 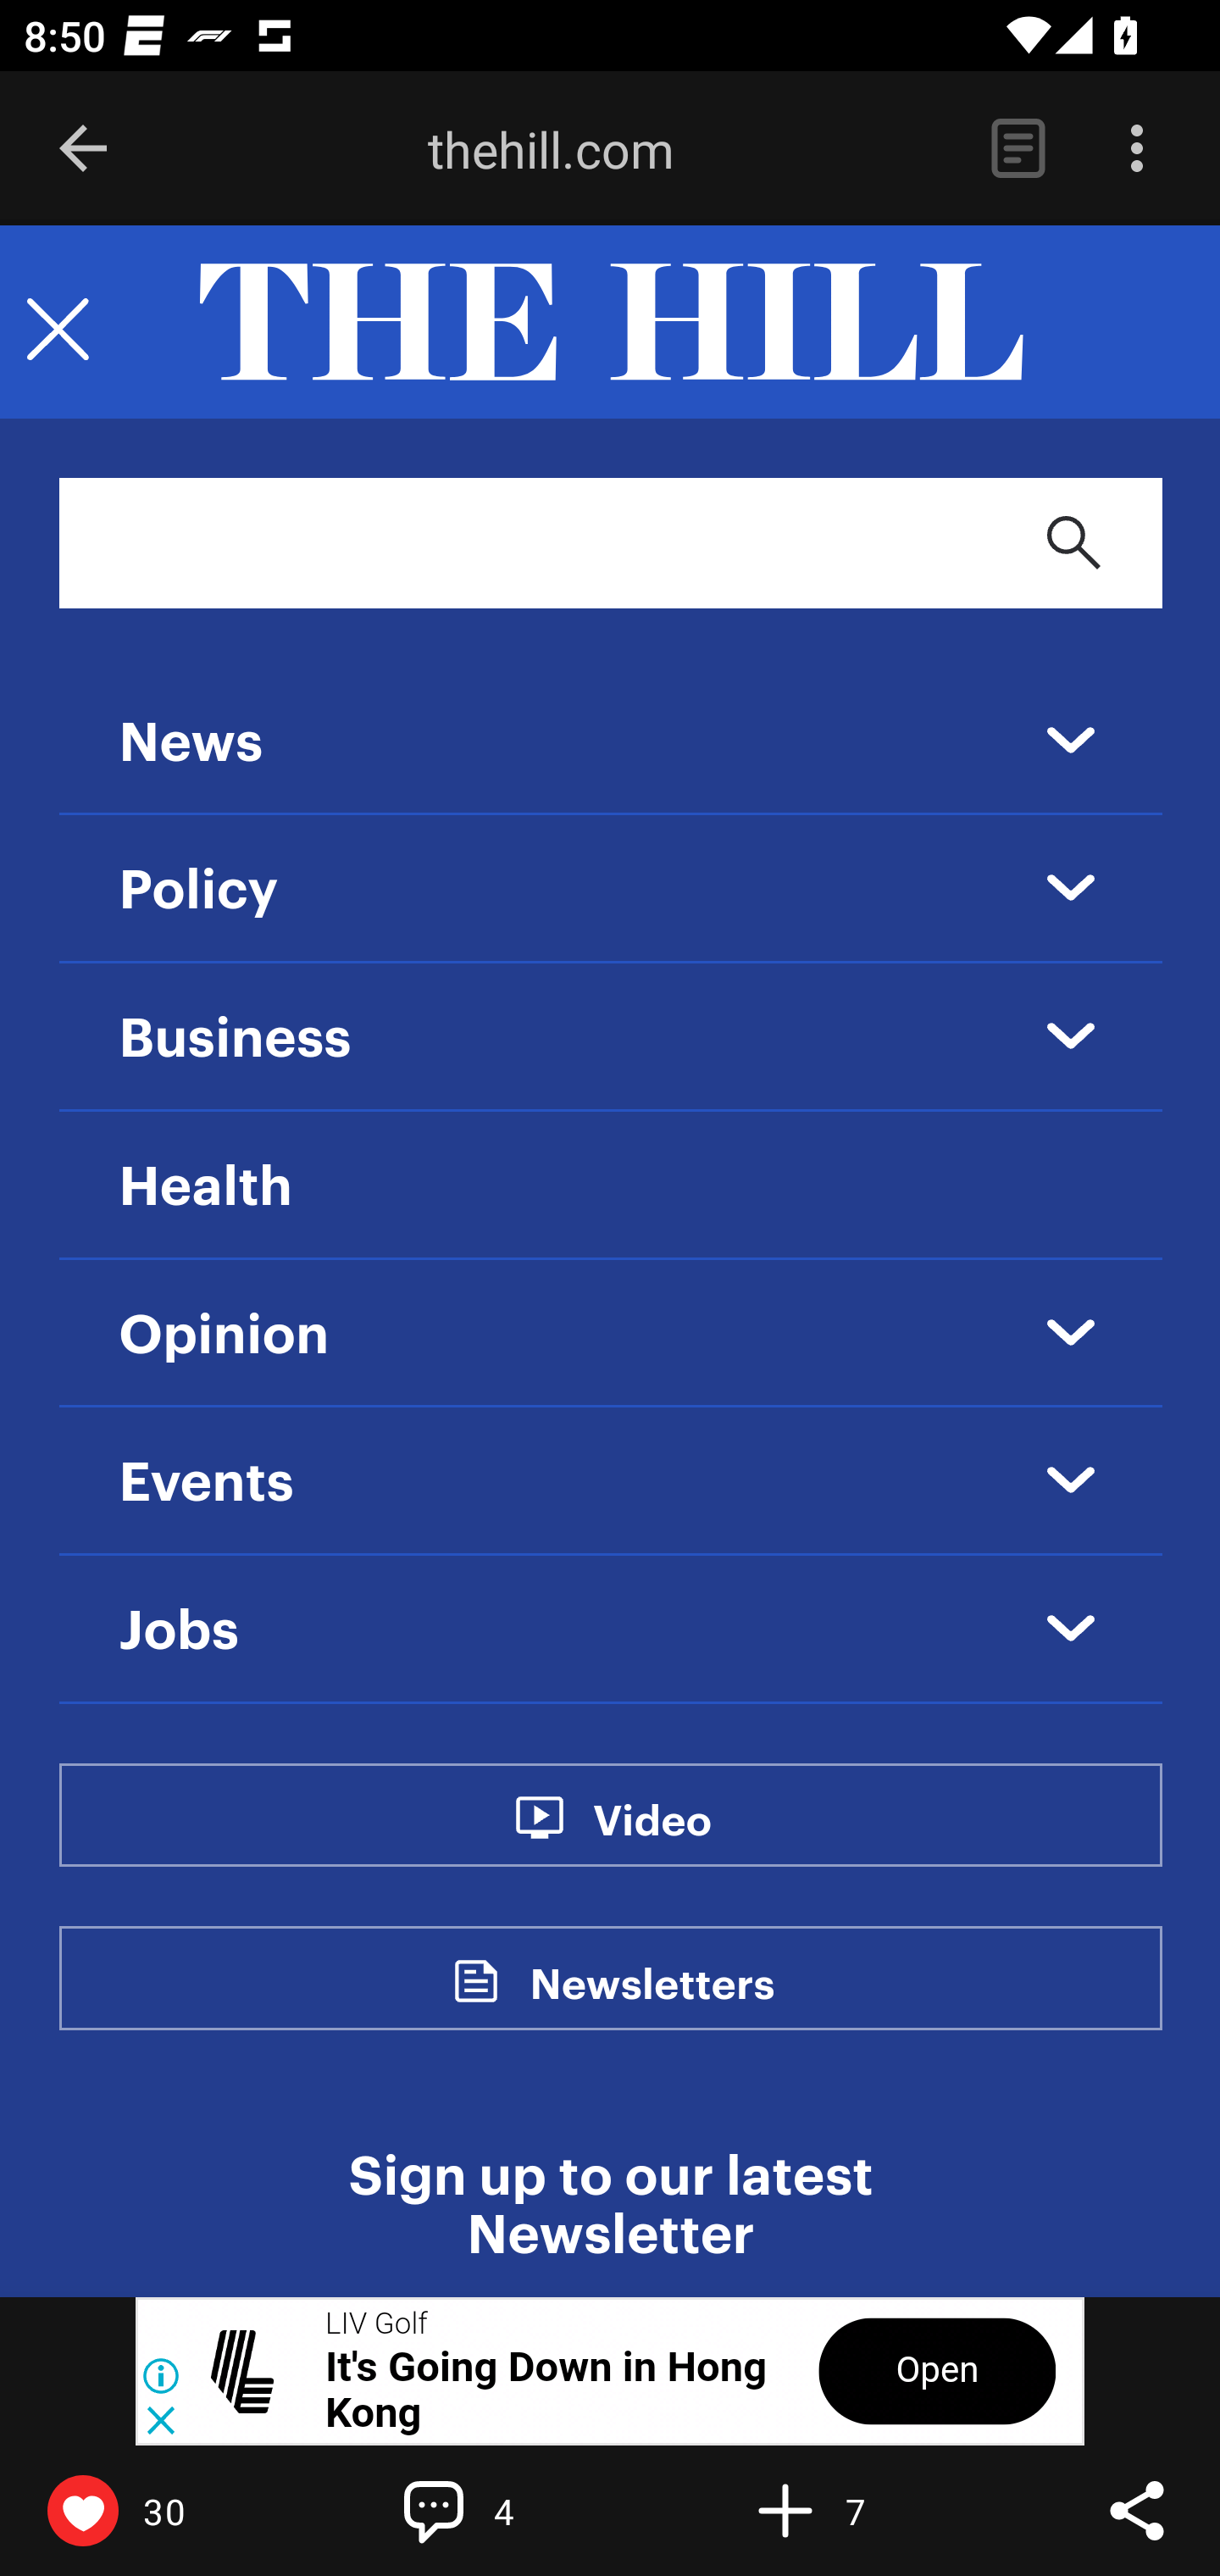 I want to click on Toggle Menu, so click(x=58, y=323).